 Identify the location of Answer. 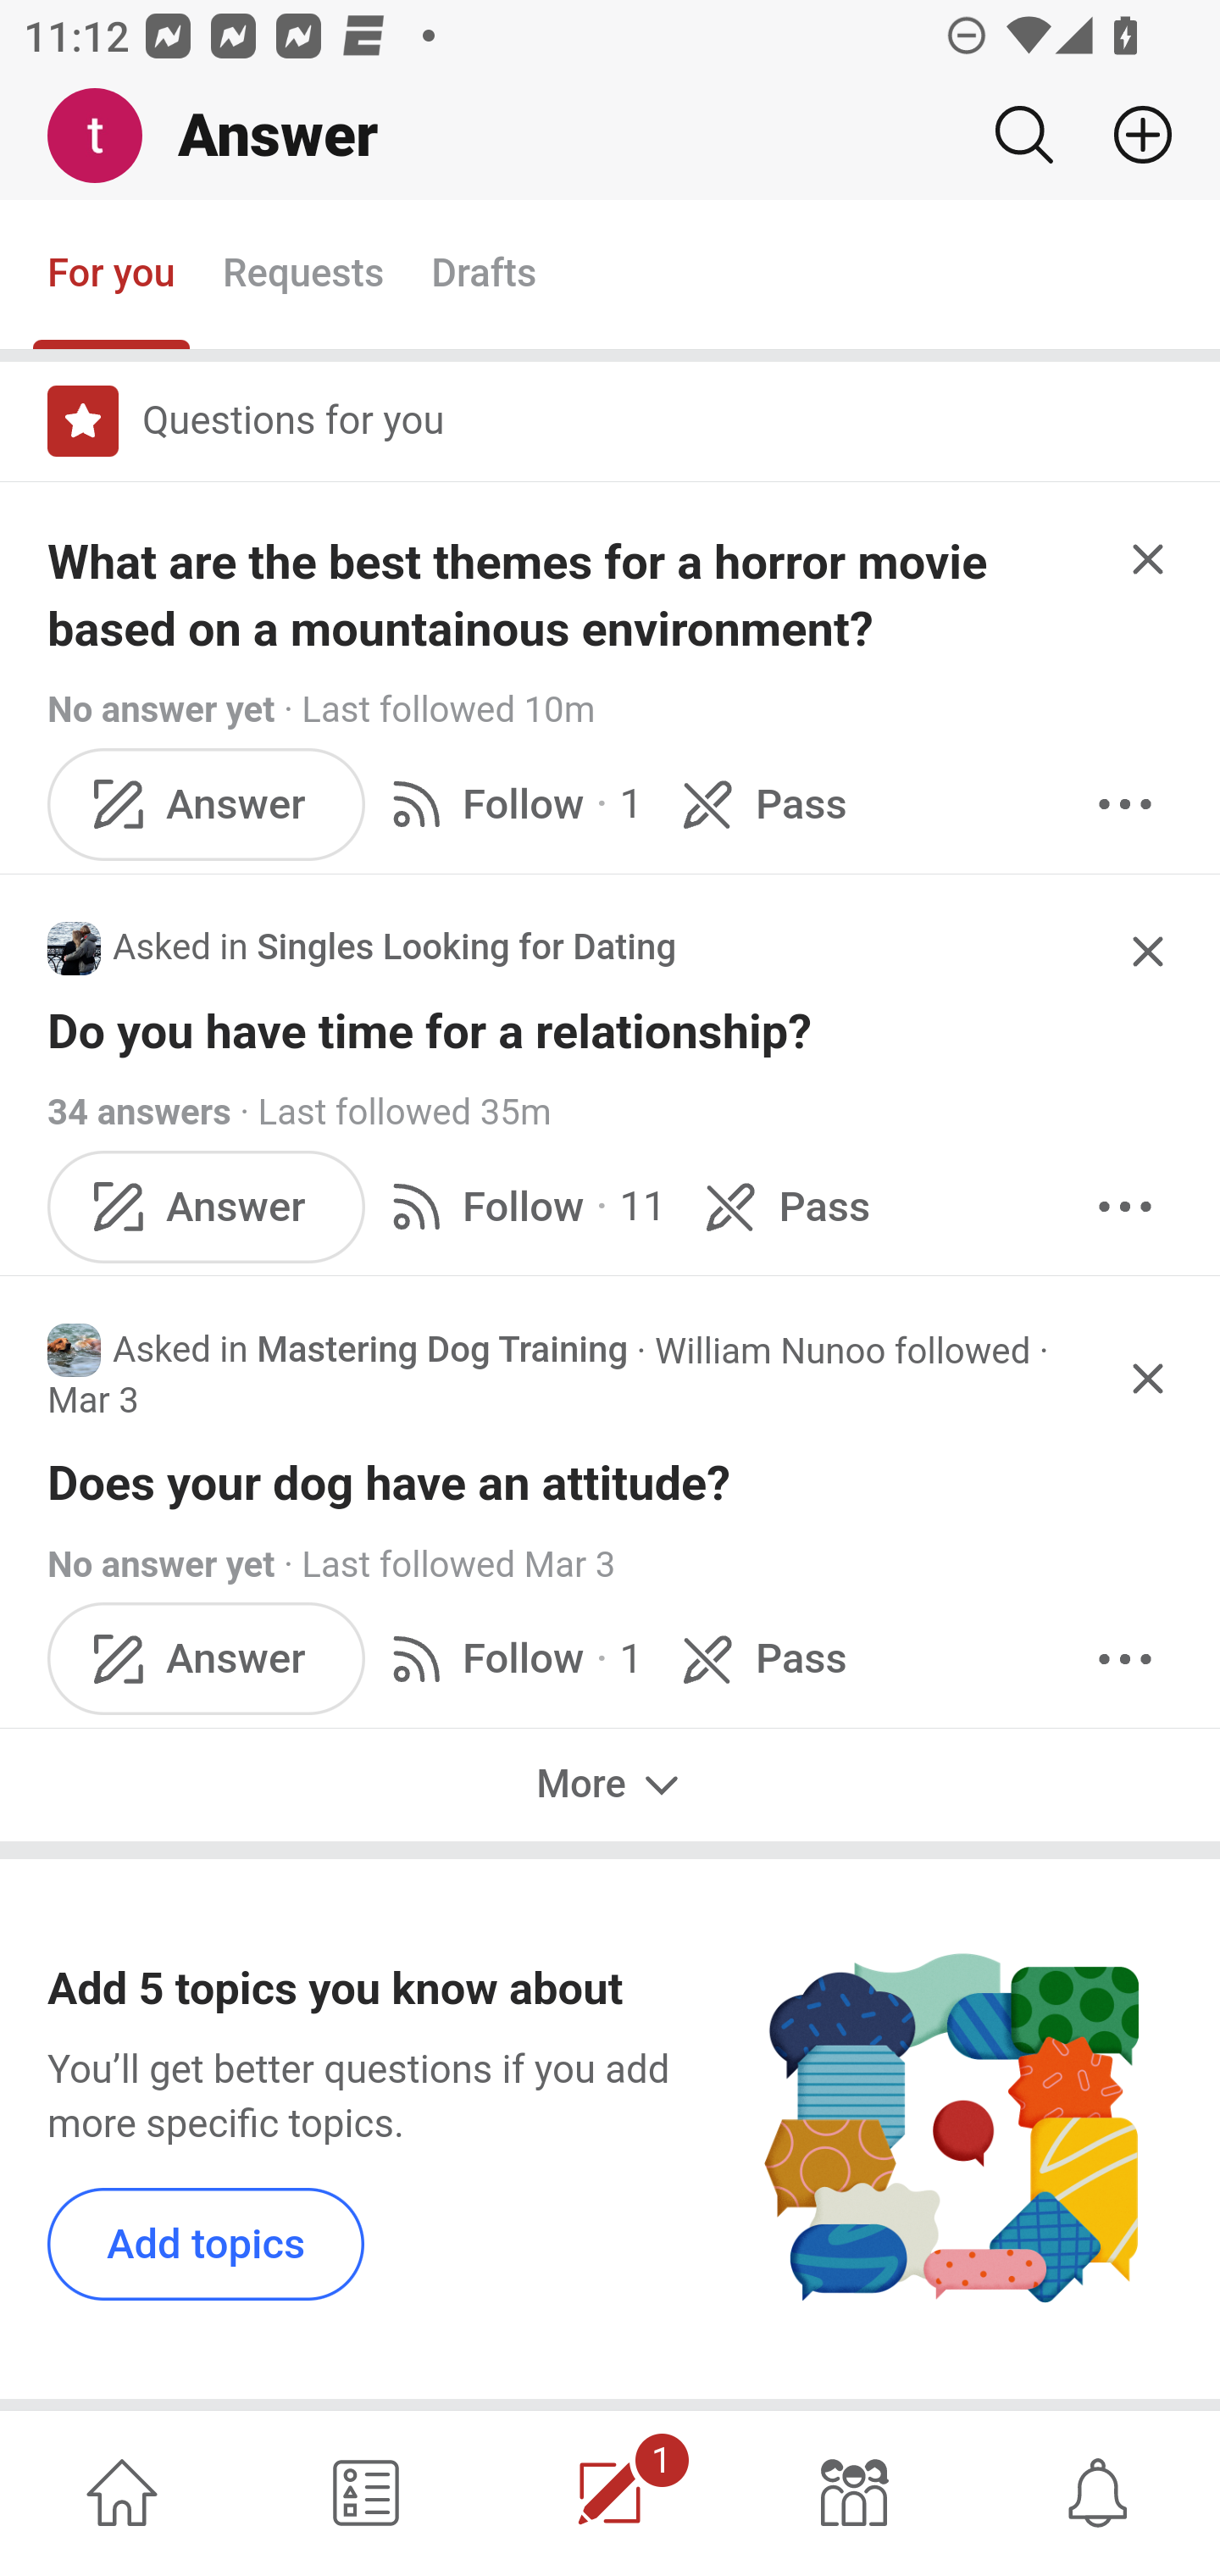
(207, 1658).